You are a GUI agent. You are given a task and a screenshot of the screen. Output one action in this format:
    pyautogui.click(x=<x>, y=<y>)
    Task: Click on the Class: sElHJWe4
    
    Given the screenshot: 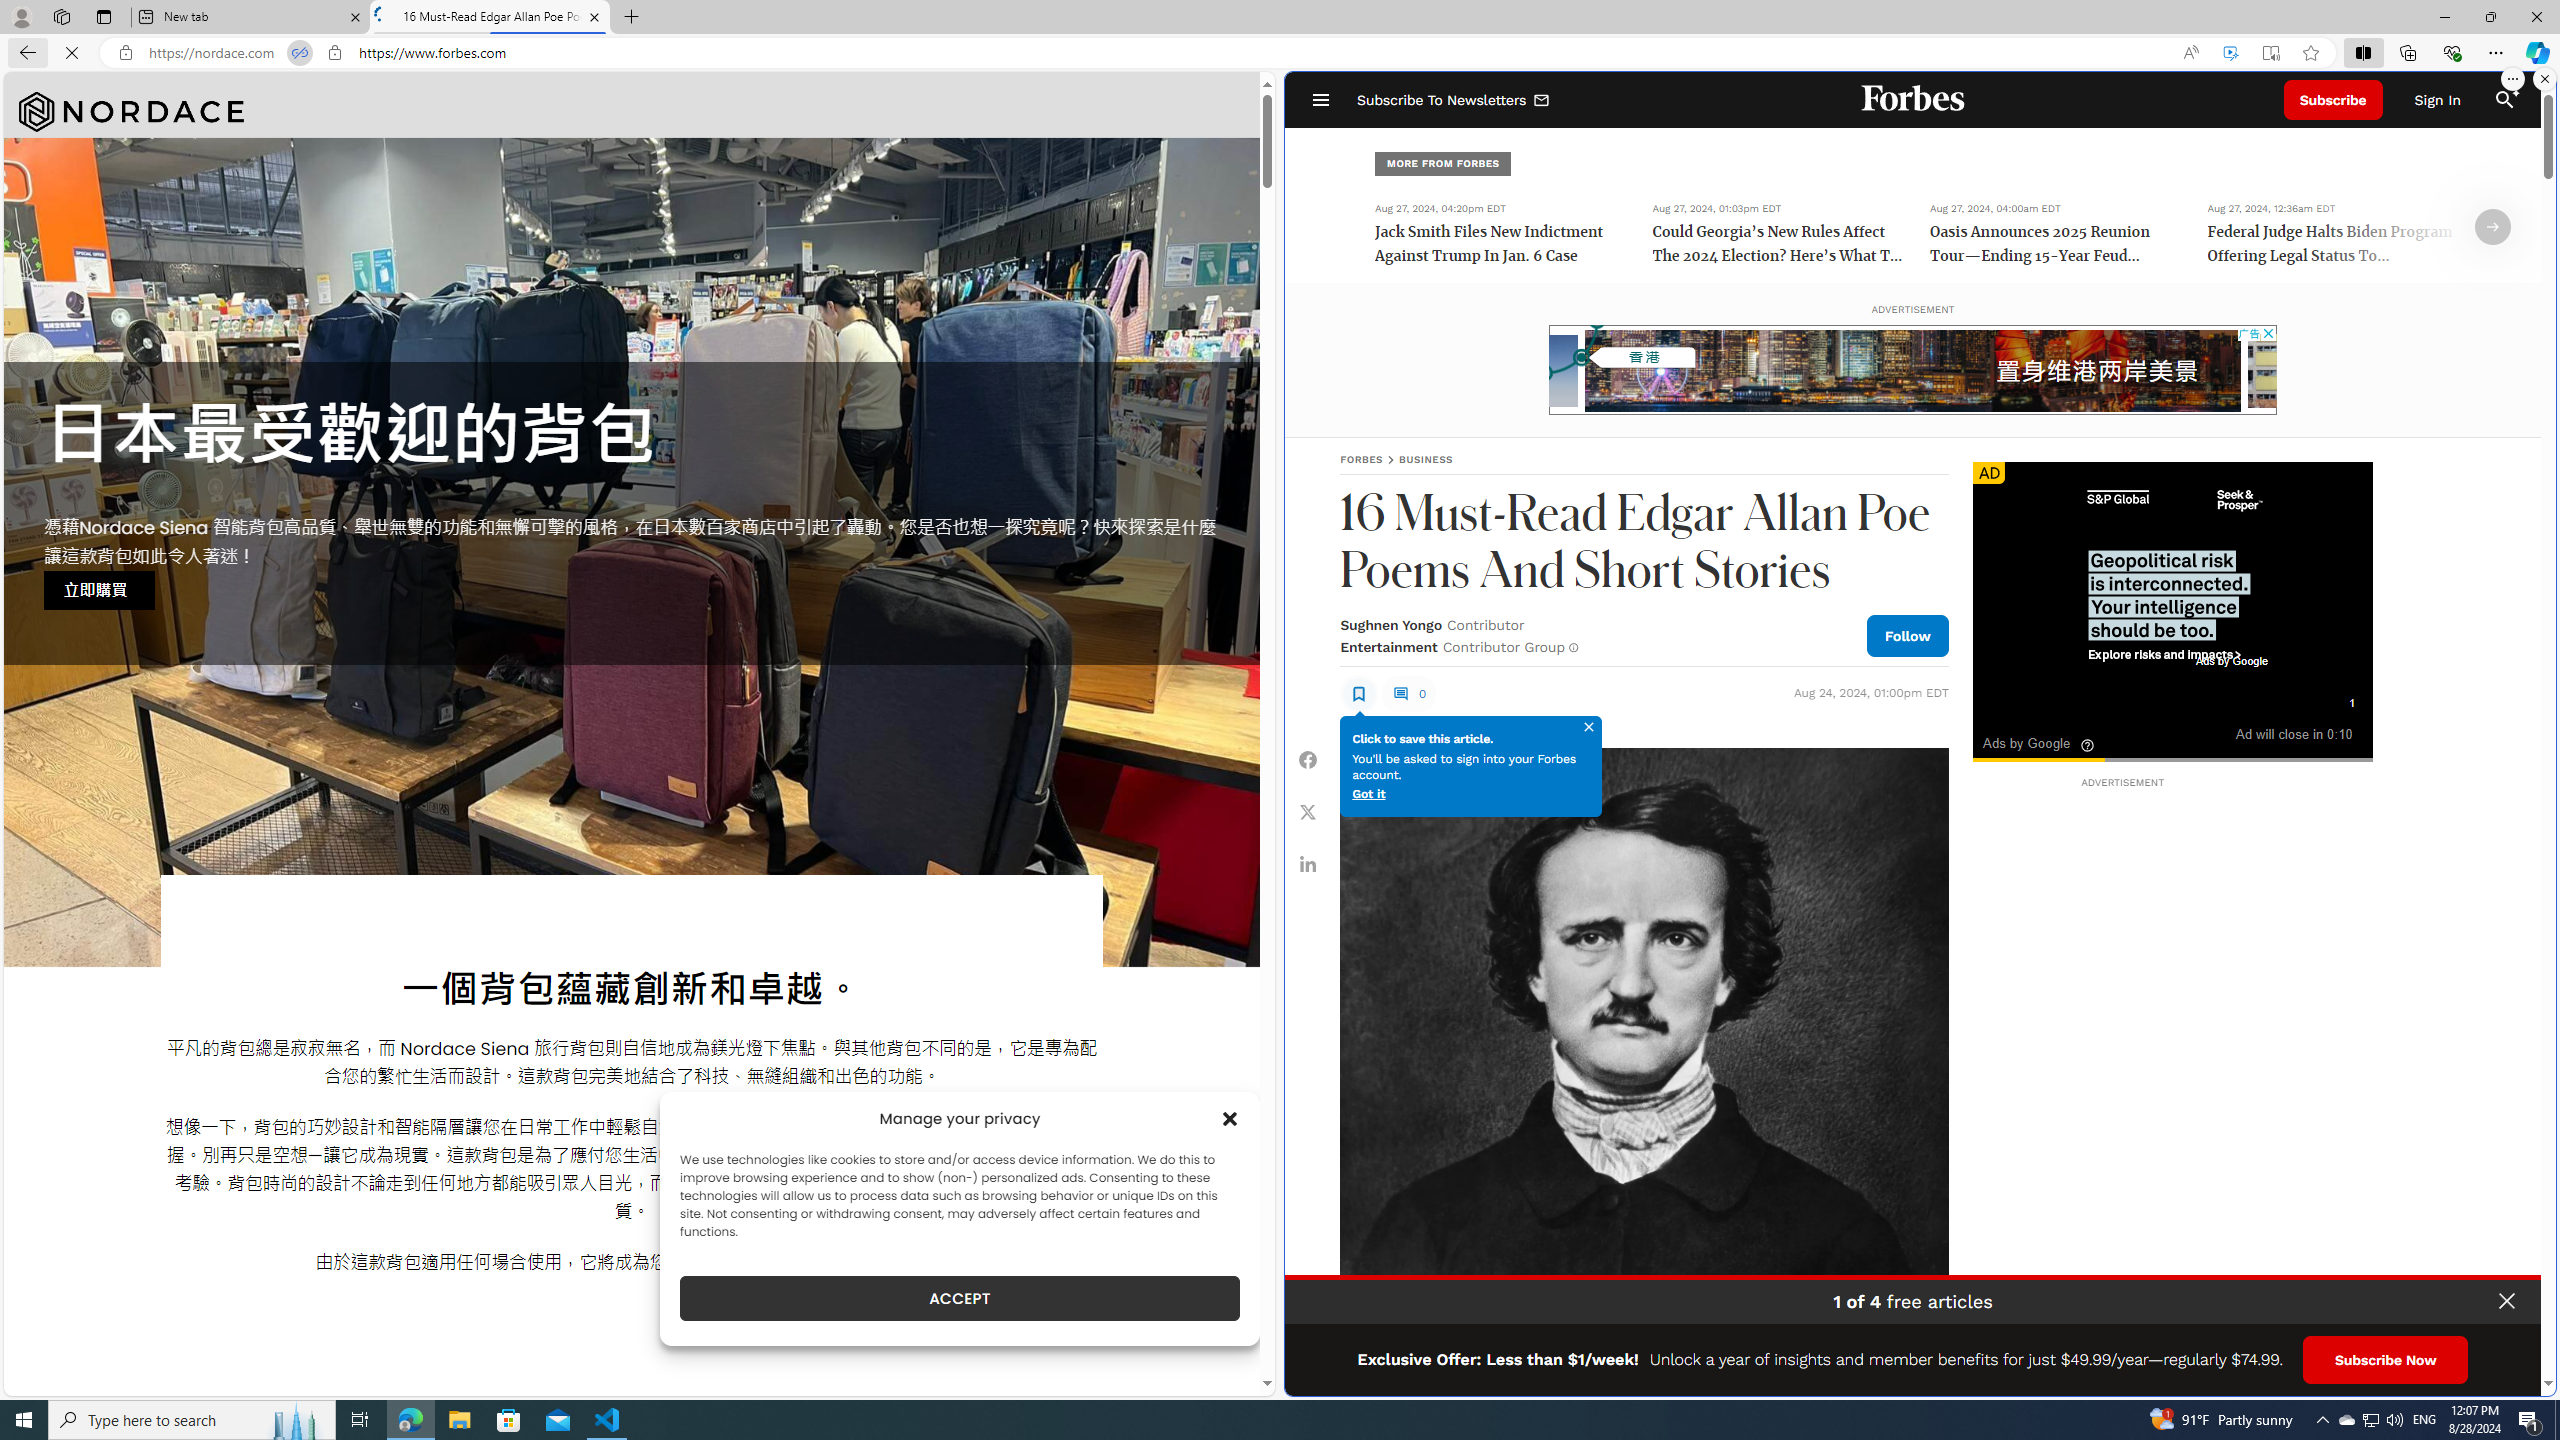 What is the action you would take?
    pyautogui.click(x=1358, y=692)
    